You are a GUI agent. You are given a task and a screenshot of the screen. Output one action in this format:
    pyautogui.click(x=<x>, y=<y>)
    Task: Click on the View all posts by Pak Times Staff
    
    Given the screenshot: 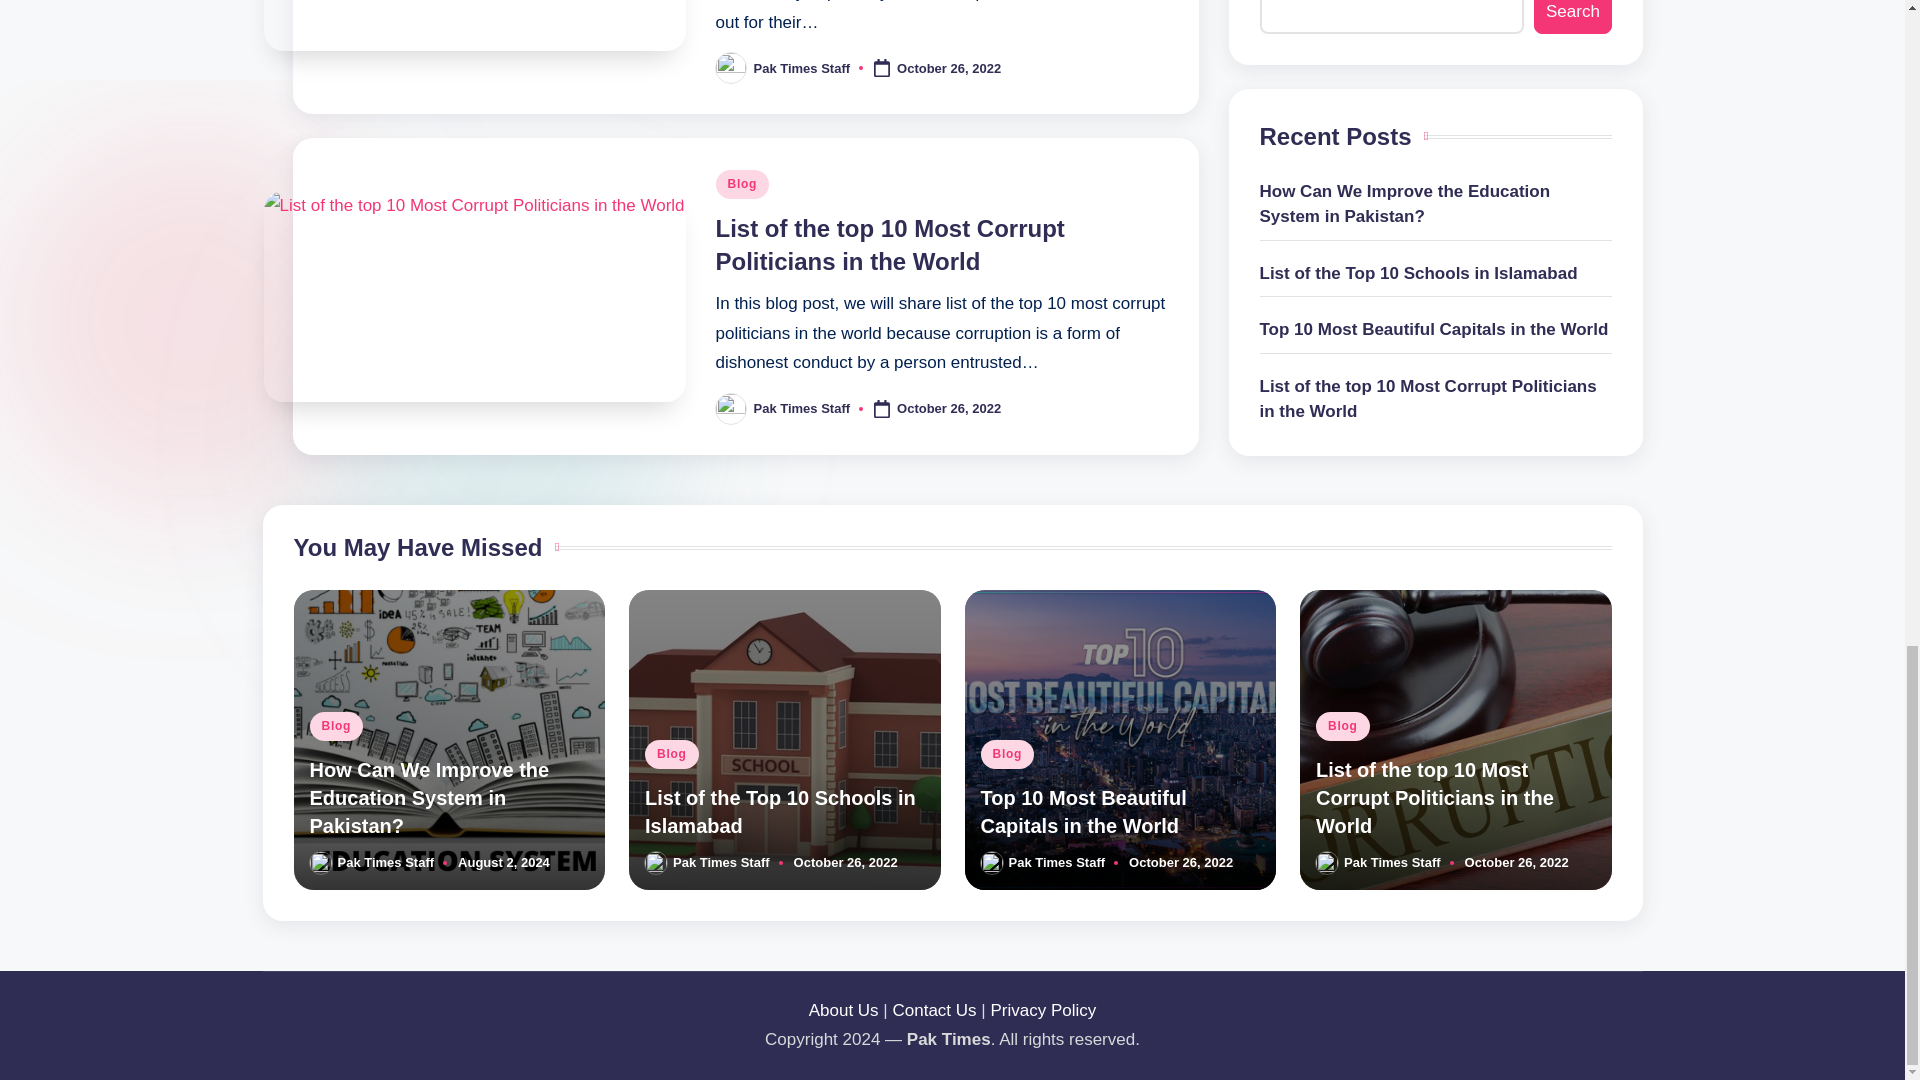 What is the action you would take?
    pyautogui.click(x=802, y=67)
    